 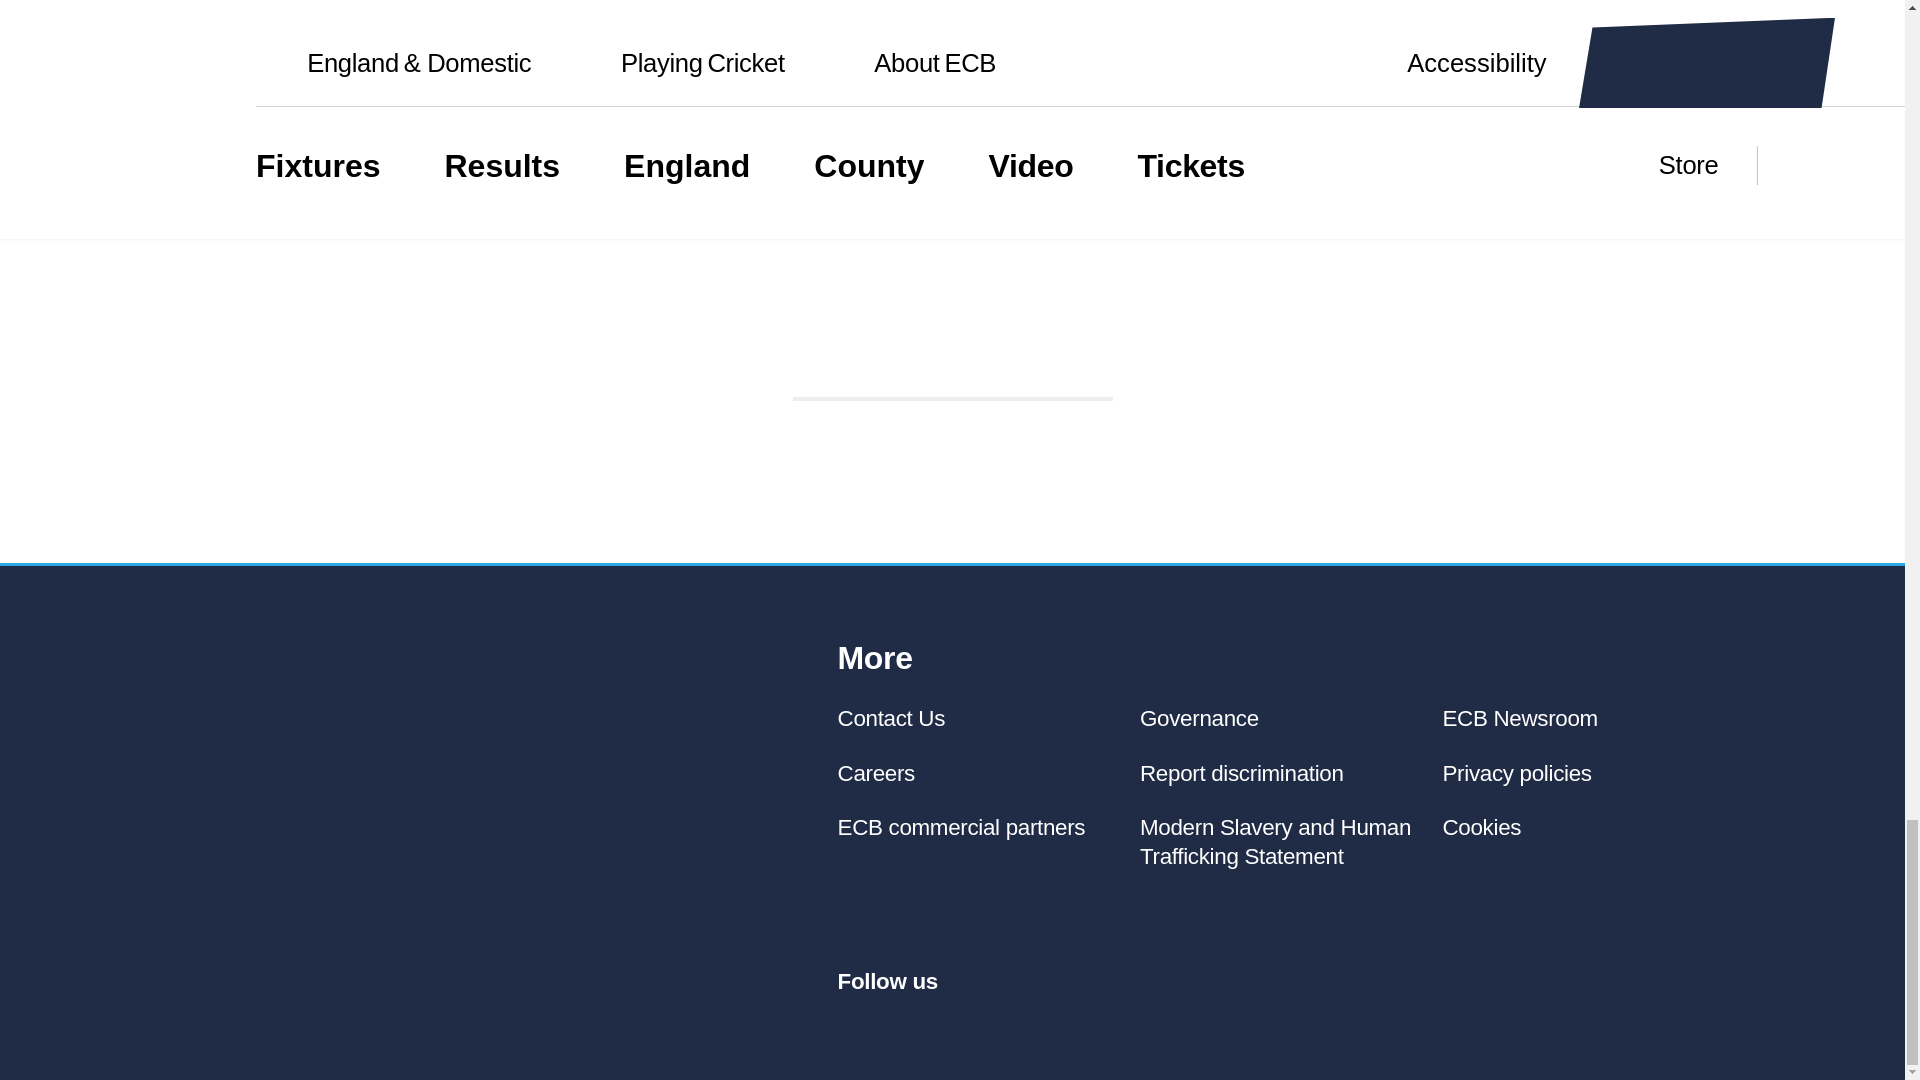 I want to click on Sky Sports, so click(x=840, y=160).